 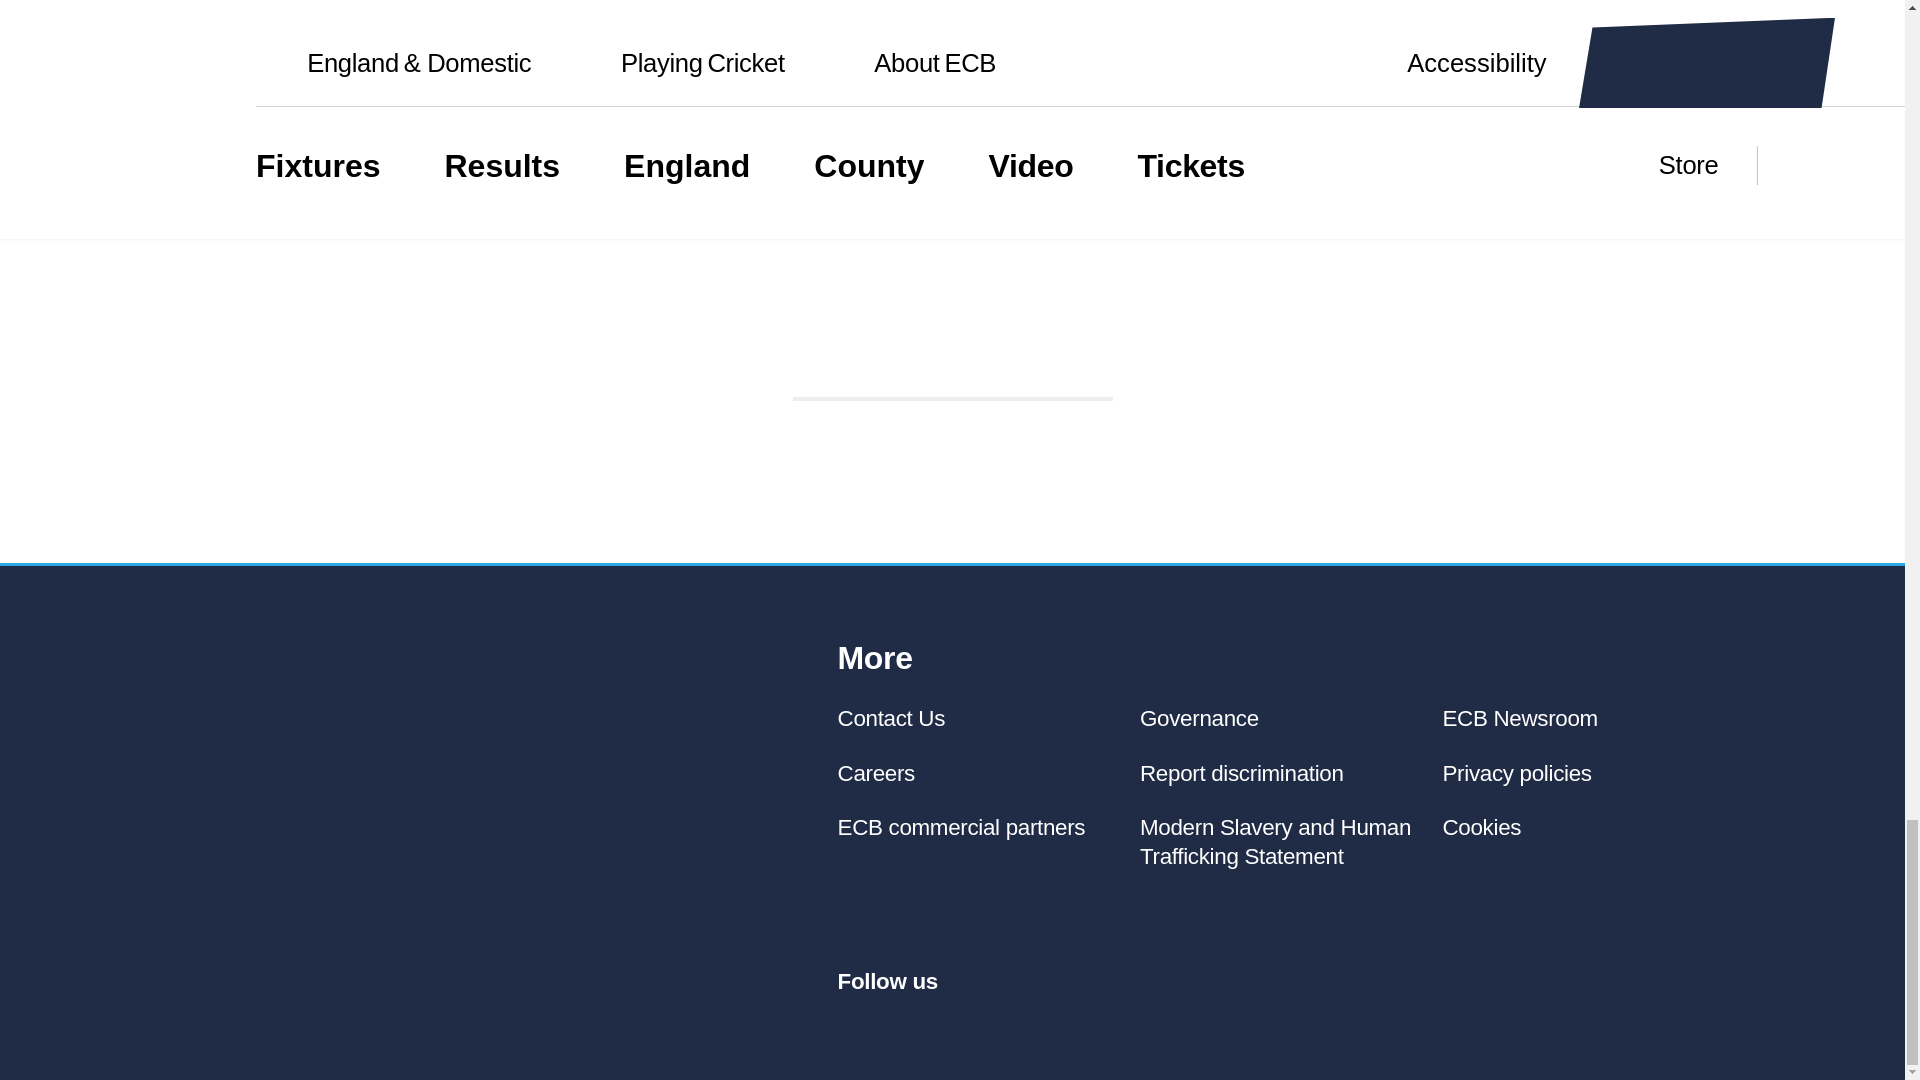 I want to click on Sky Sports, so click(x=840, y=160).